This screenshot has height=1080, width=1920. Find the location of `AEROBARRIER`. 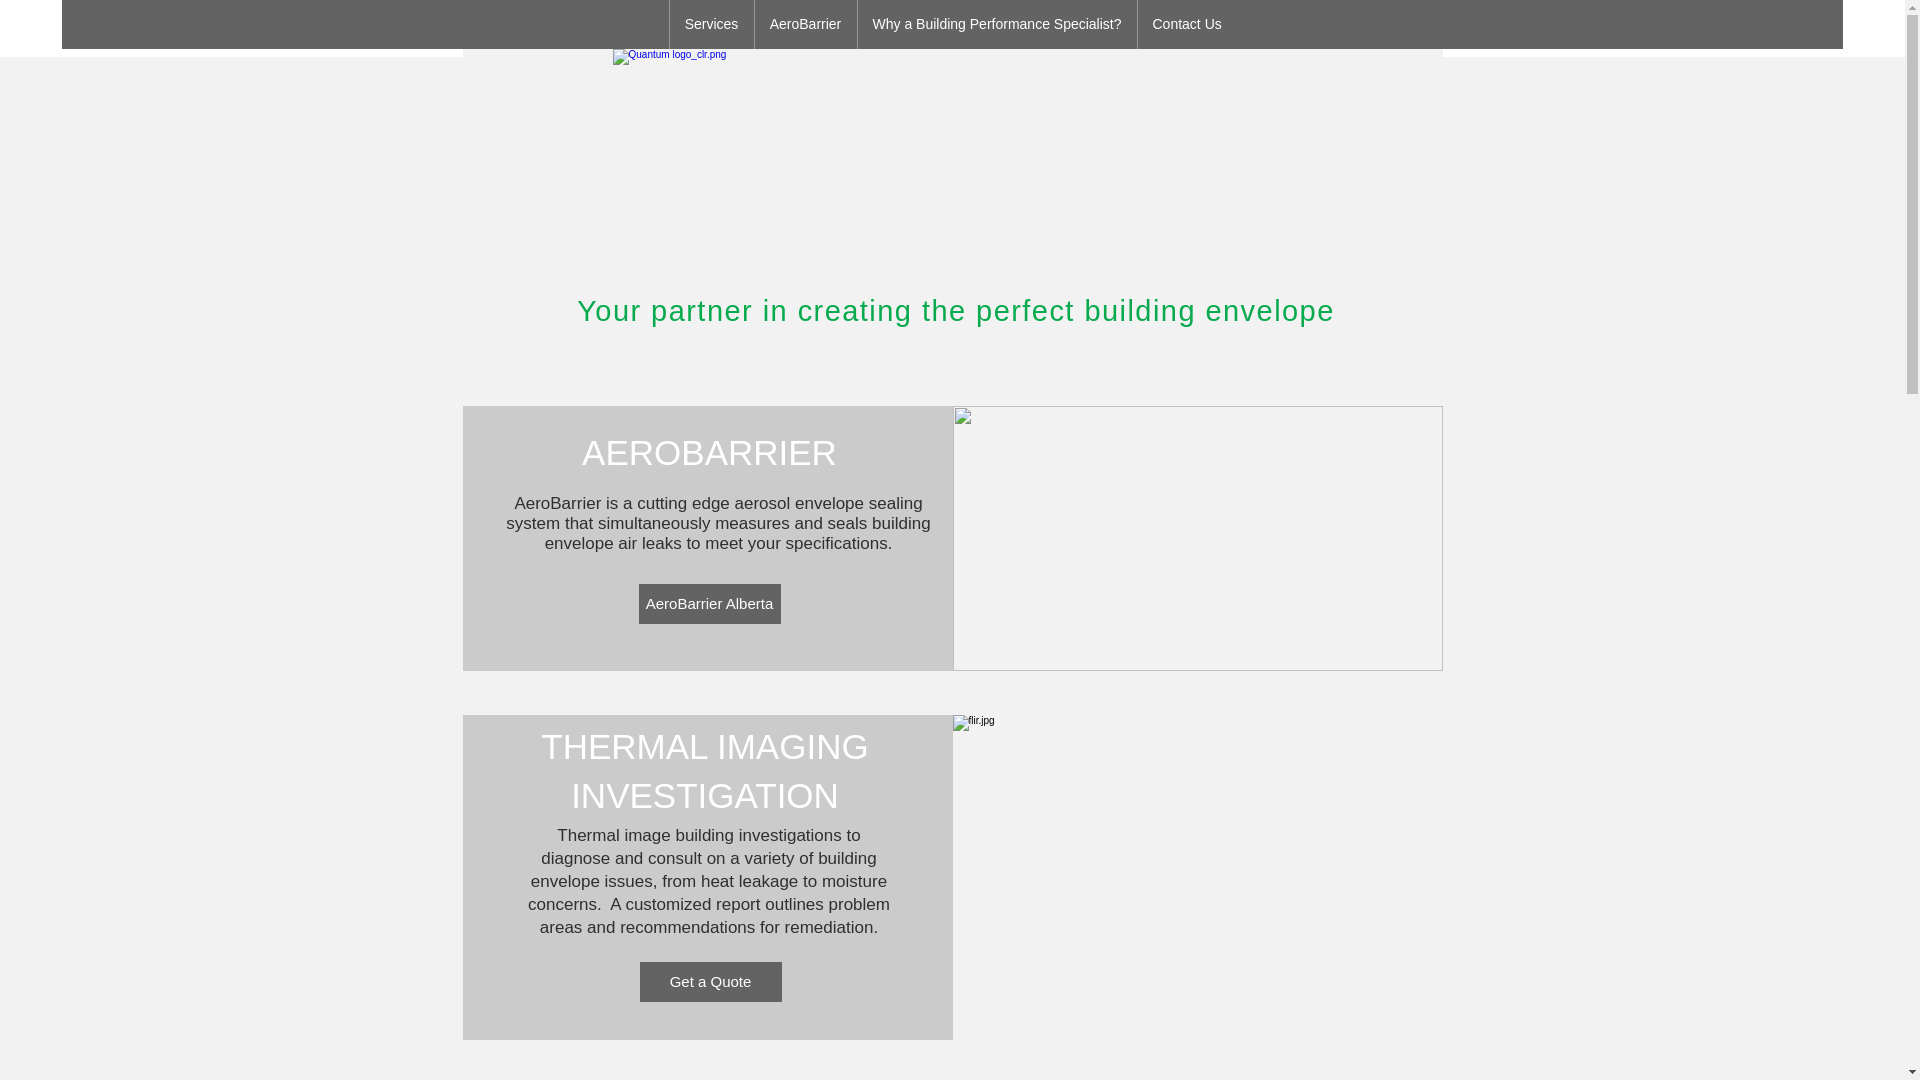

AEROBARRIER is located at coordinates (709, 452).